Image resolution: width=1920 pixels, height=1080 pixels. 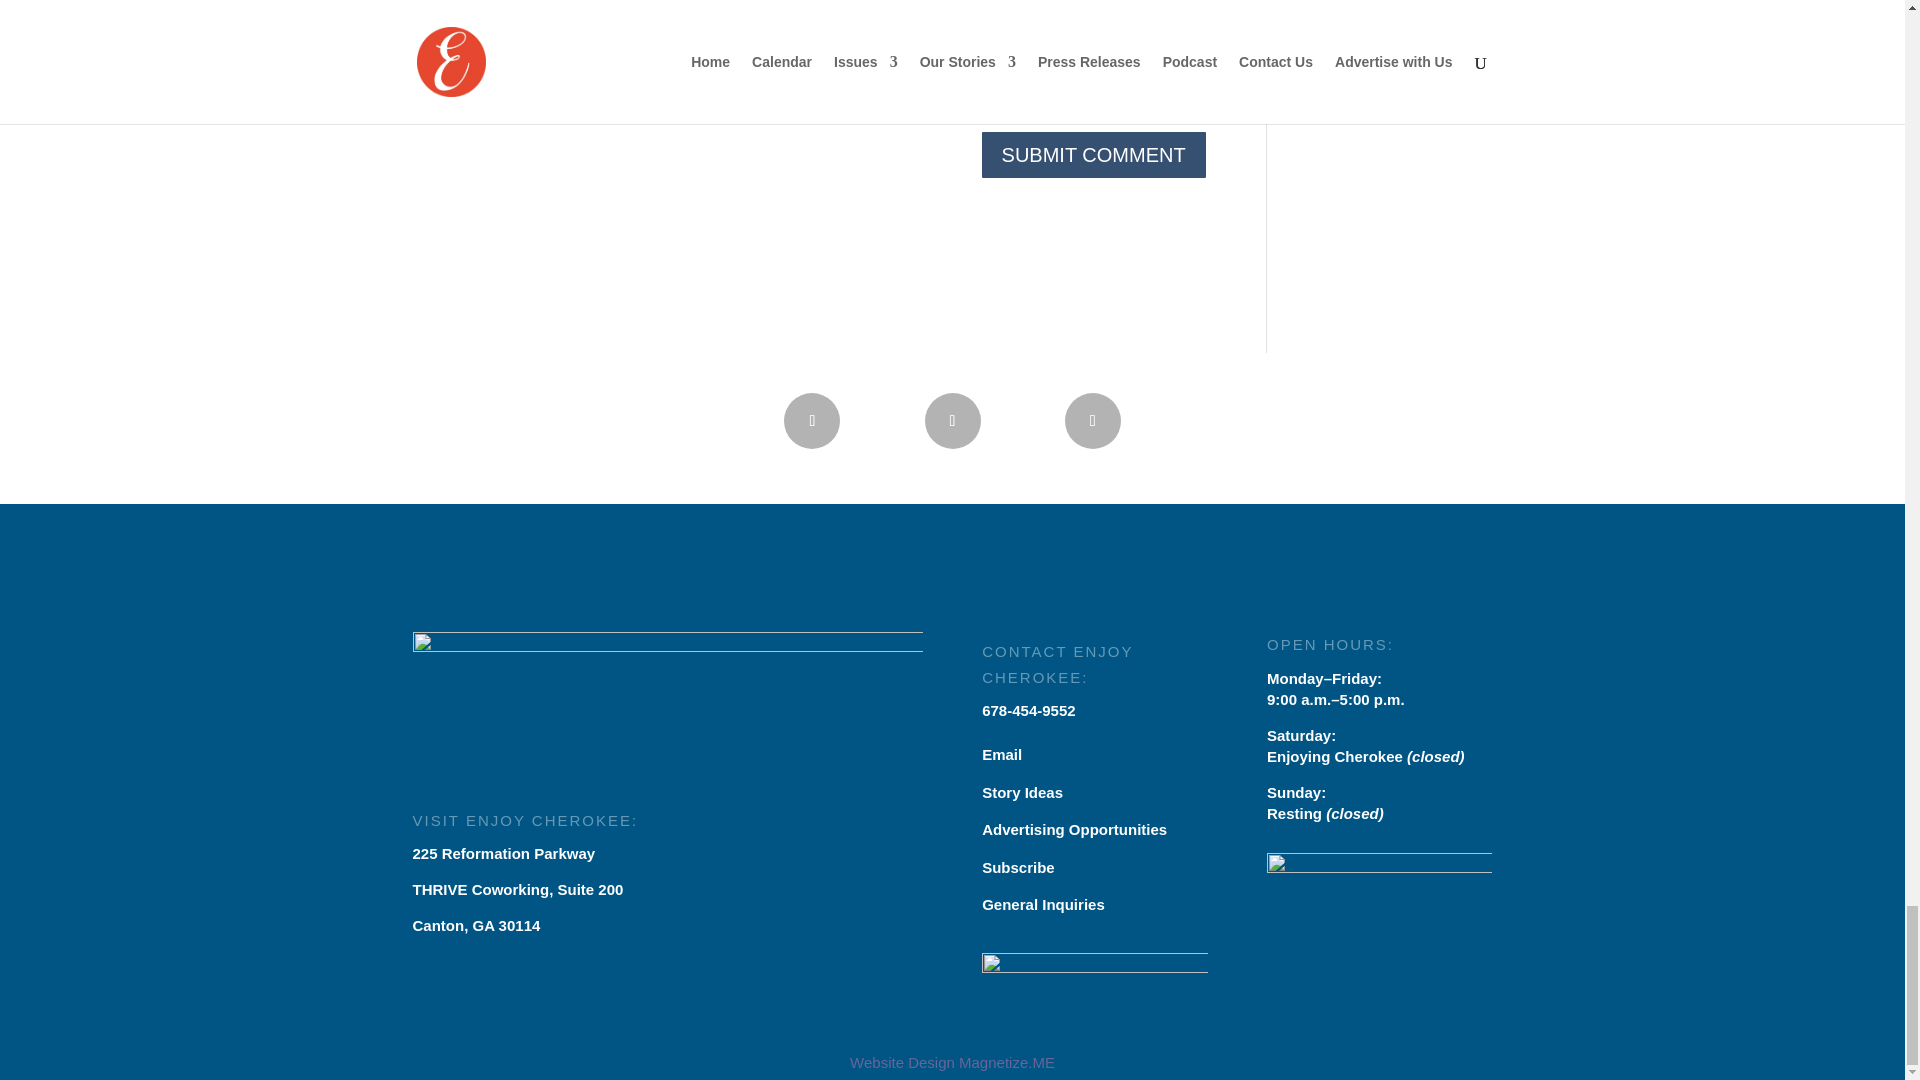 I want to click on Follow on Instagram, so click(x=951, y=421).